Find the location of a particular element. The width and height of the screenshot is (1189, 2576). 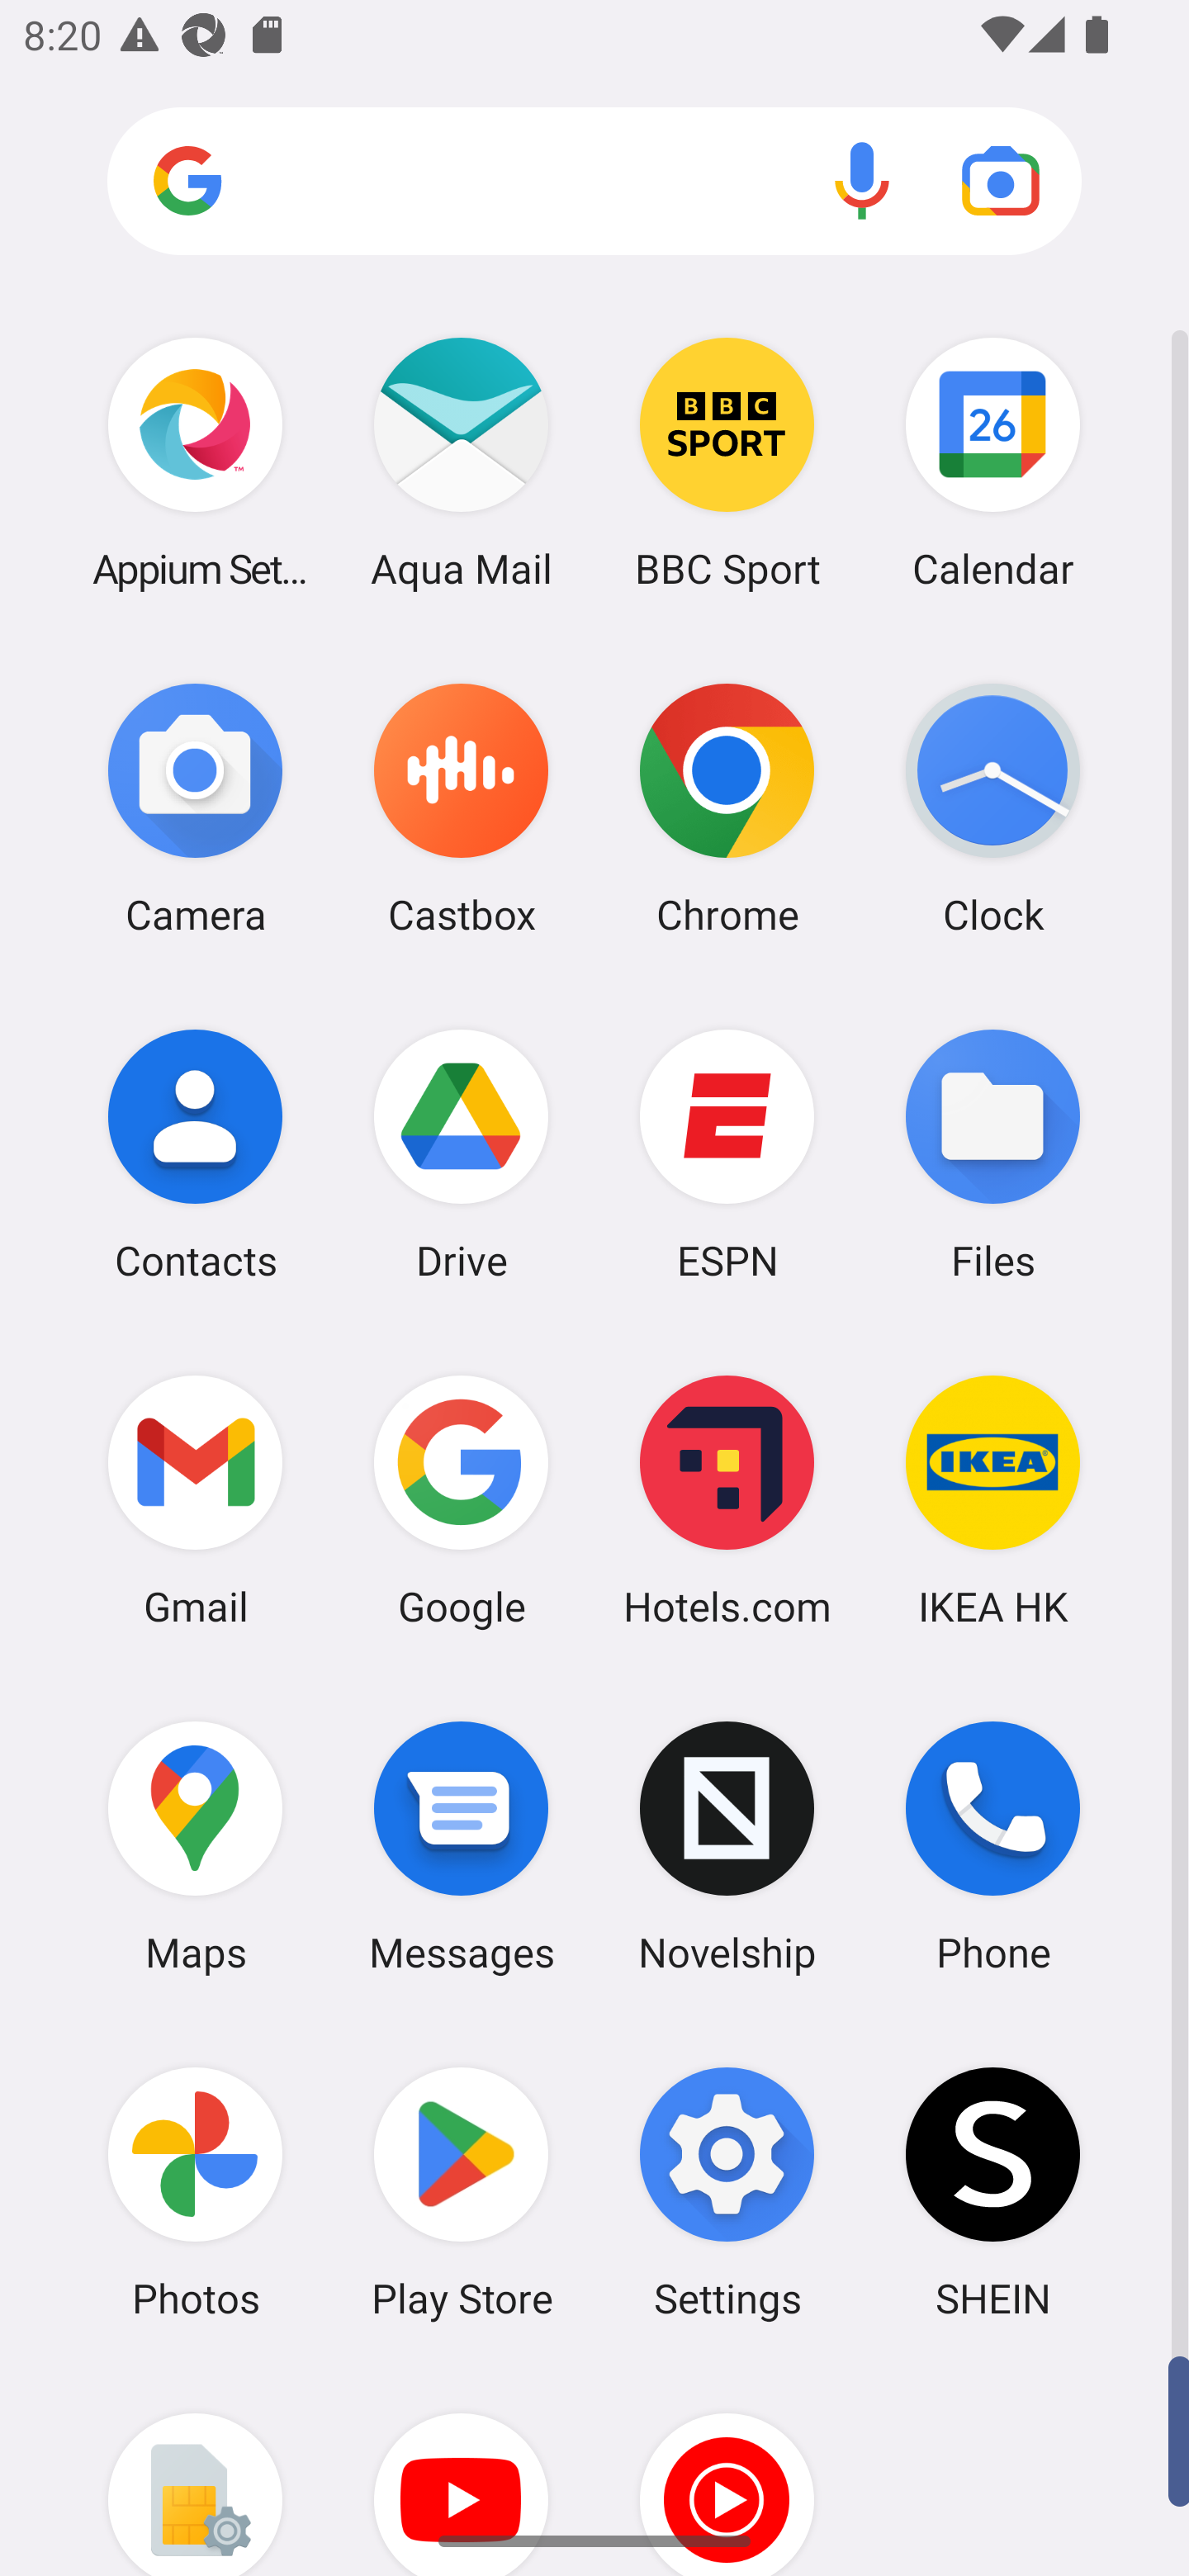

Appium Settings is located at coordinates (195, 462).